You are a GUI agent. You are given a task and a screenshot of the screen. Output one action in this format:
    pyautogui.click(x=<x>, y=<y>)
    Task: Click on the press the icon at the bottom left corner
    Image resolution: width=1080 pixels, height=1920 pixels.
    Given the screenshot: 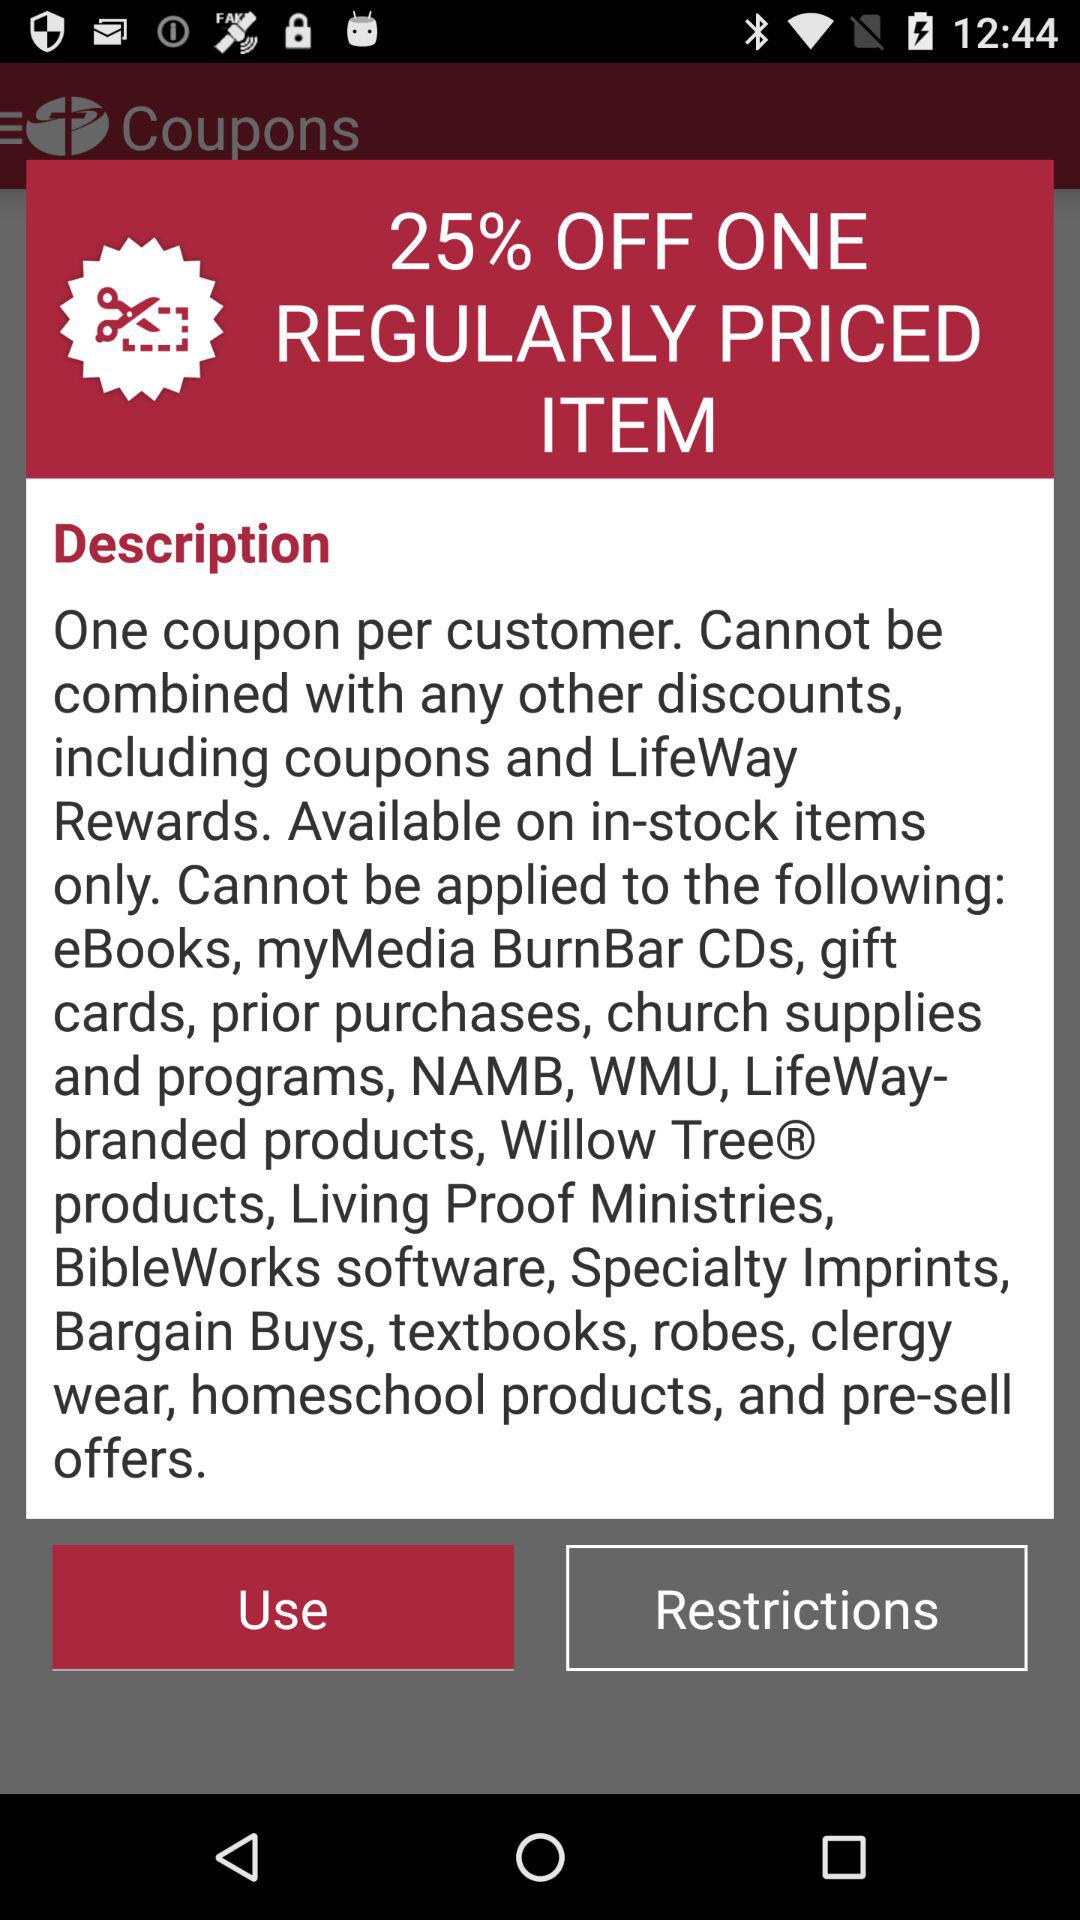 What is the action you would take?
    pyautogui.click(x=282, y=1608)
    